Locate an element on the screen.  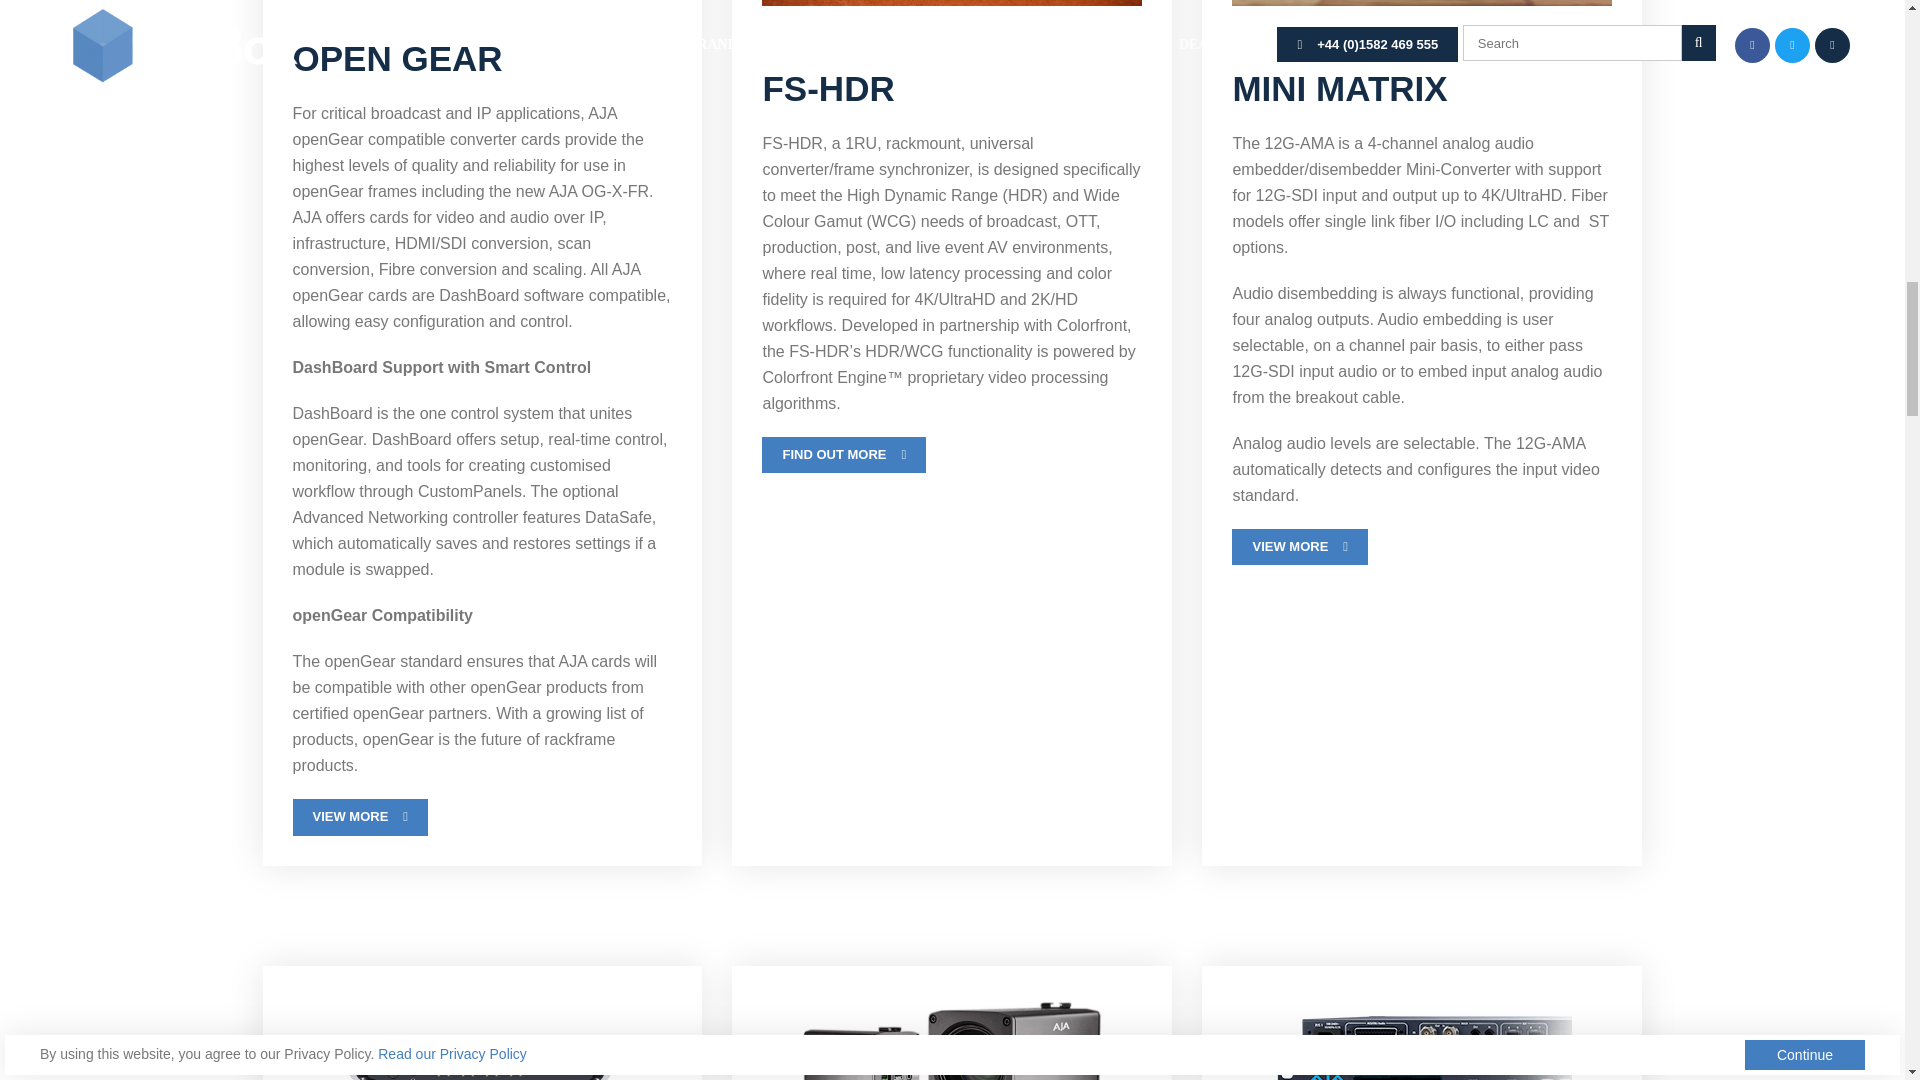
VIEW MORE is located at coordinates (360, 816).